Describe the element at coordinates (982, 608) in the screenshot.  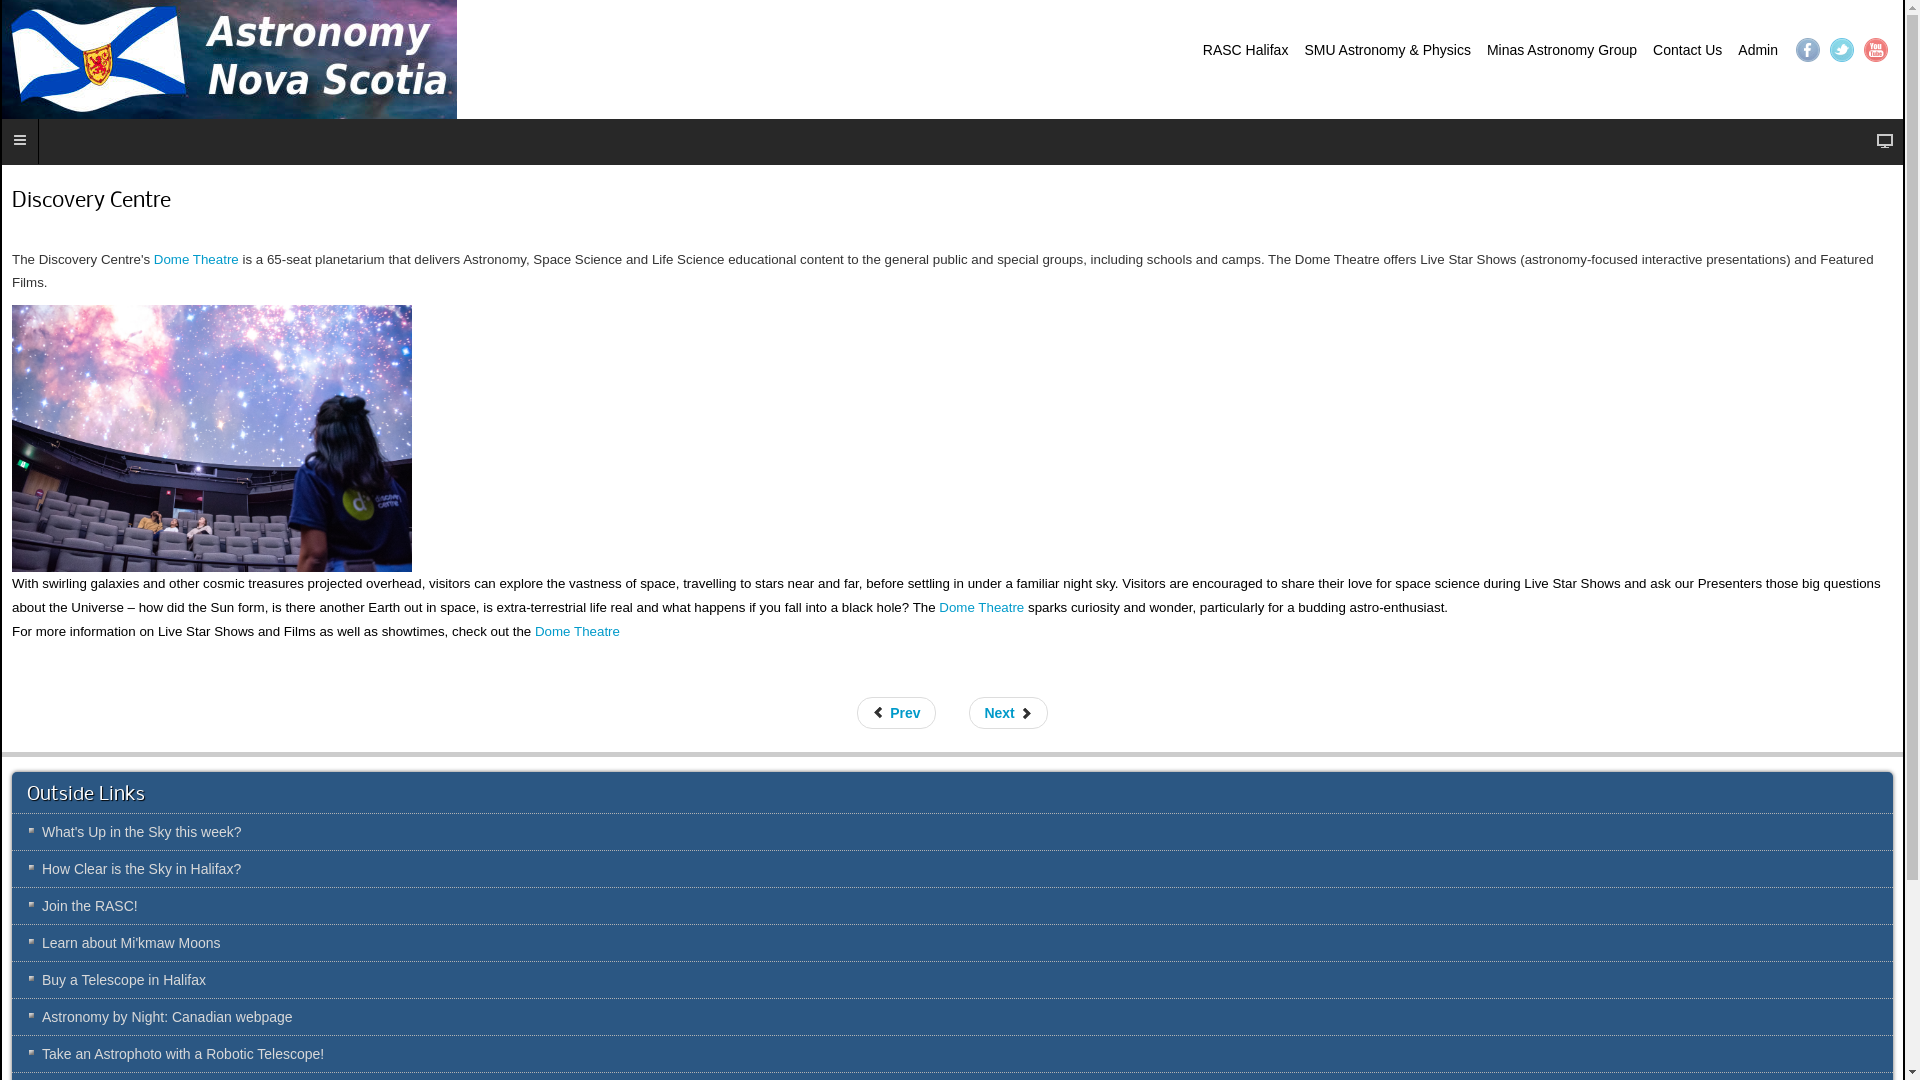
I see `Dome Theatre` at that location.